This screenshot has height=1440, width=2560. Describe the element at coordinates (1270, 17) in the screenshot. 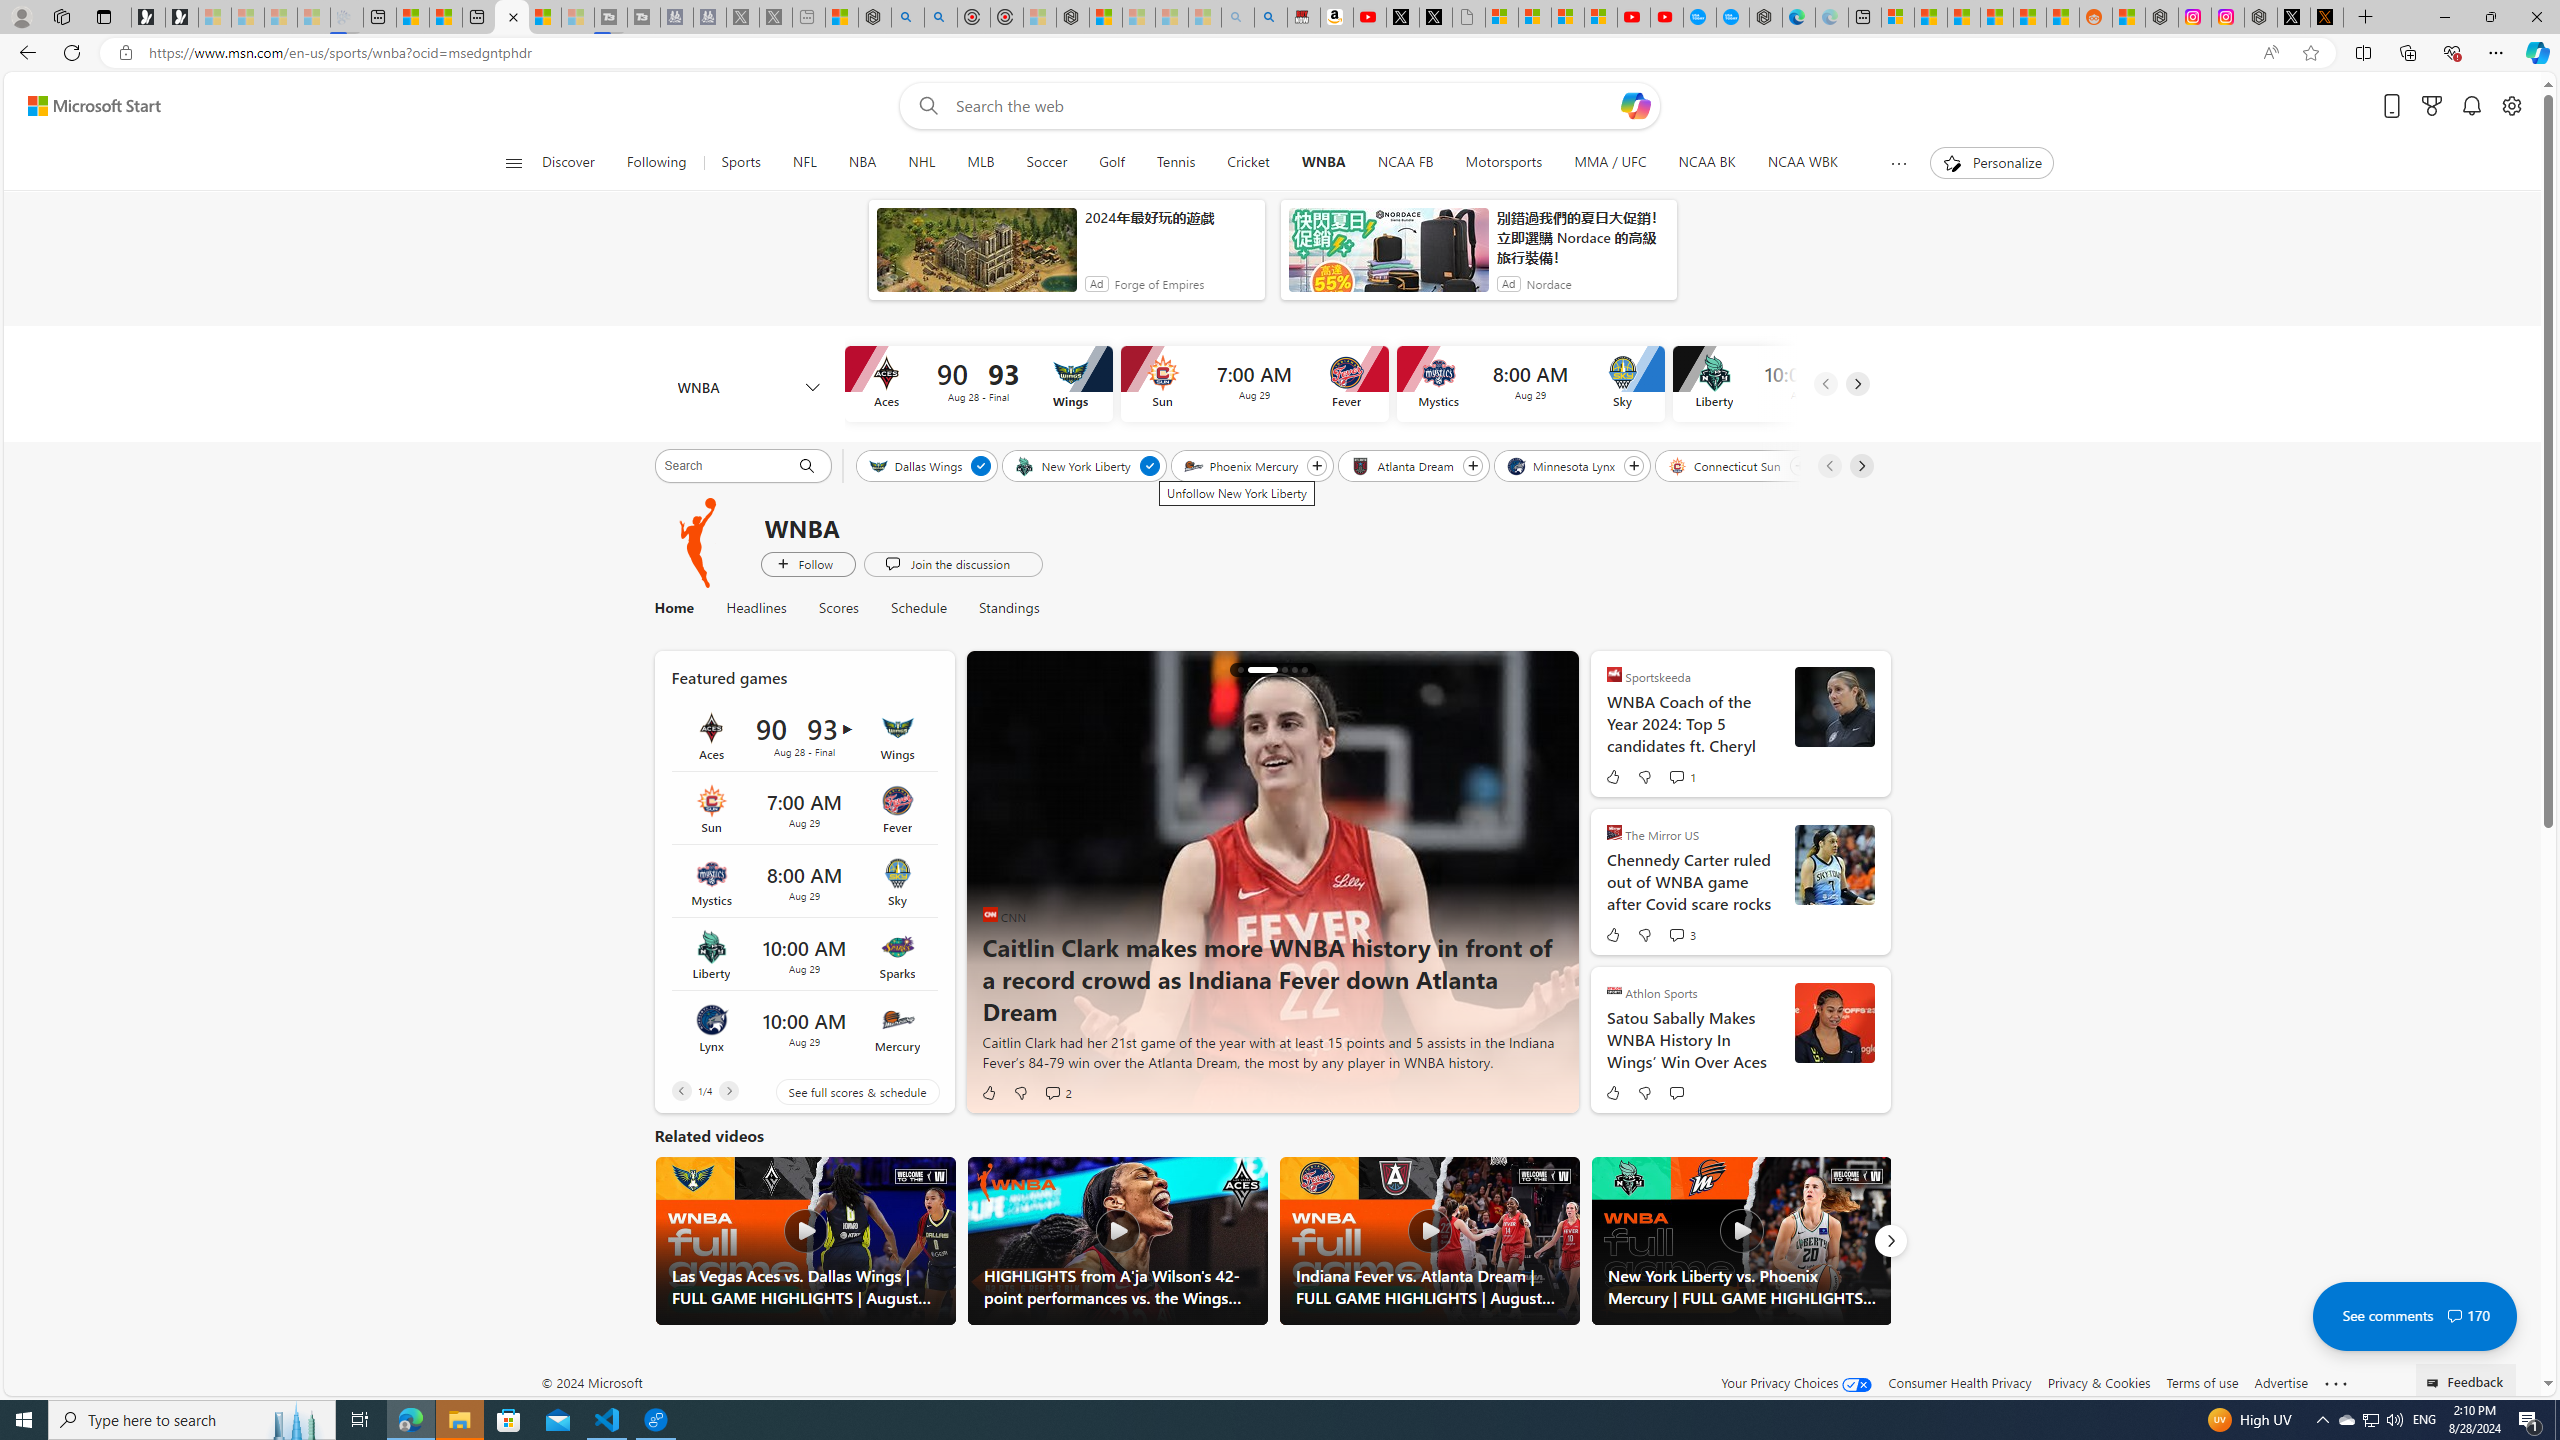

I see `Amazon Echo Dot PNG - Search Images` at that location.